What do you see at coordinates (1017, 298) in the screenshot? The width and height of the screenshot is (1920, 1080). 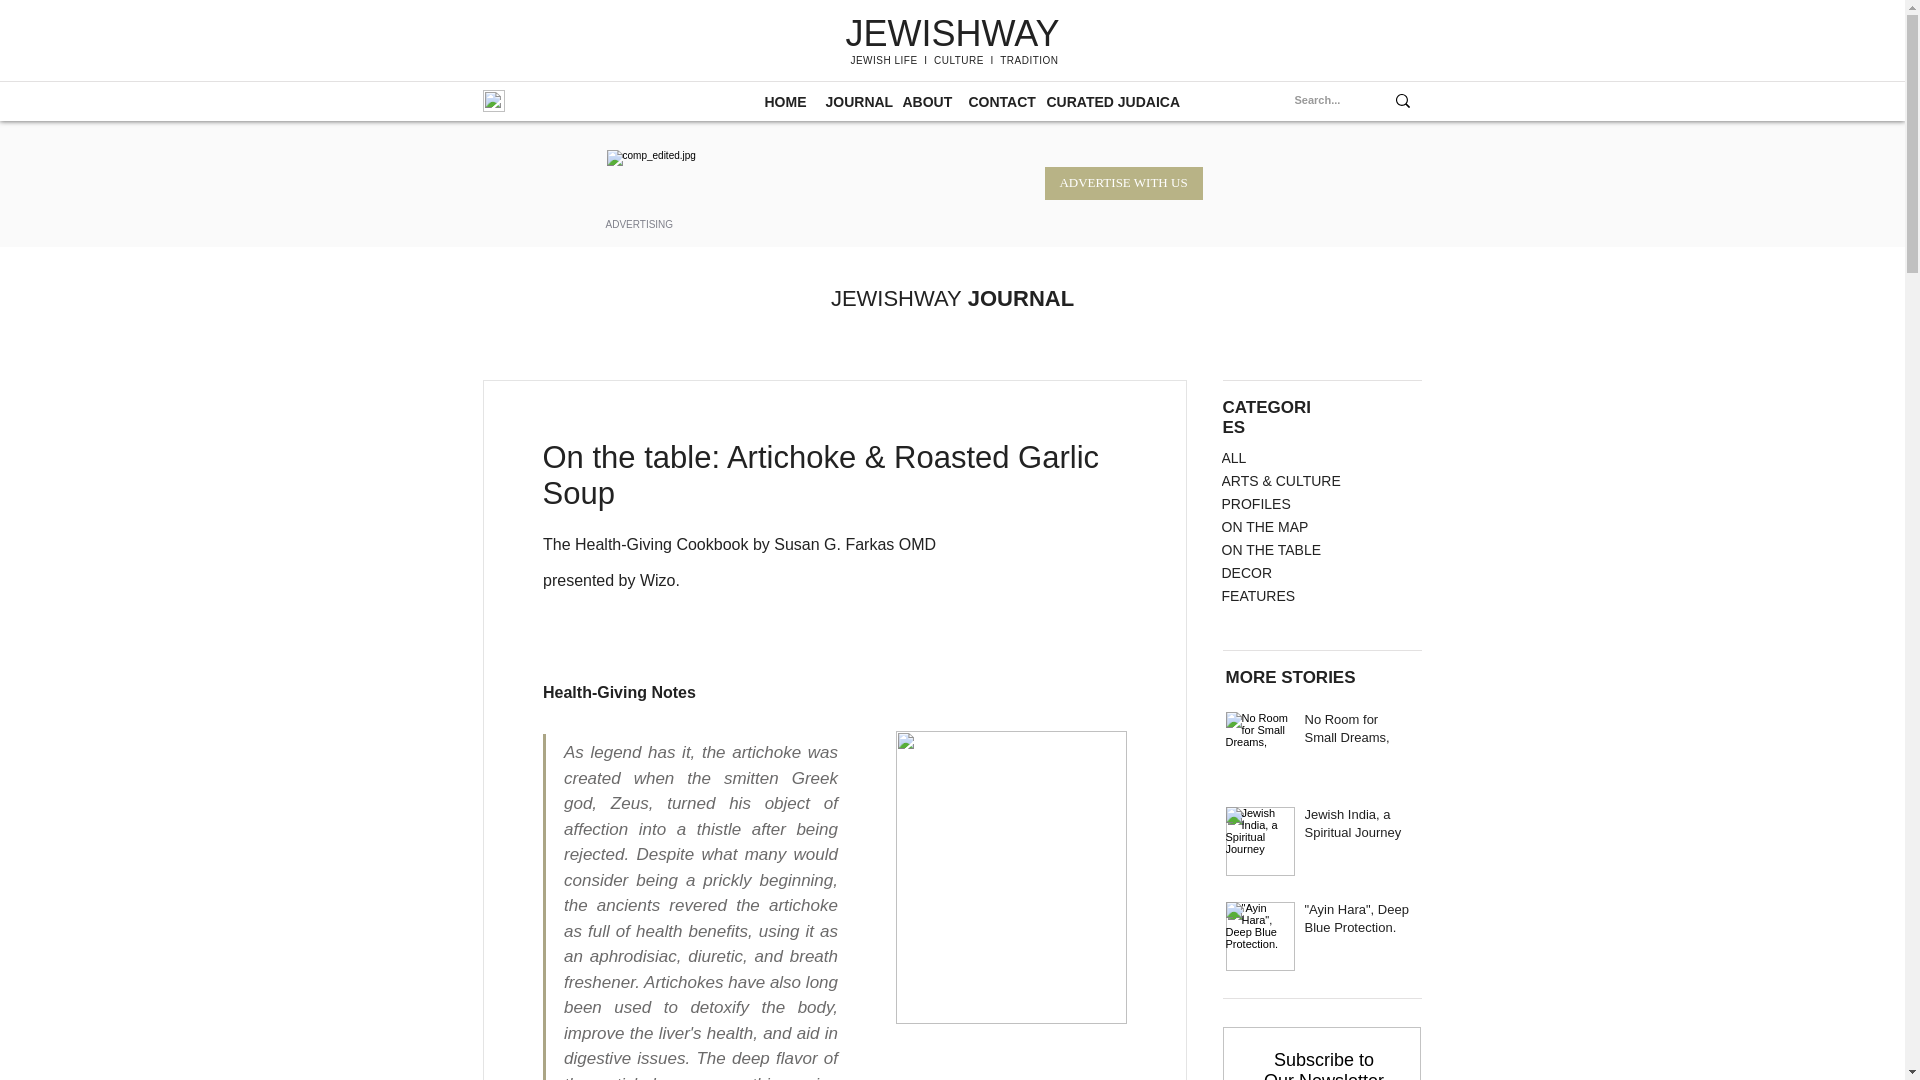 I see `JOURNAL` at bounding box center [1017, 298].